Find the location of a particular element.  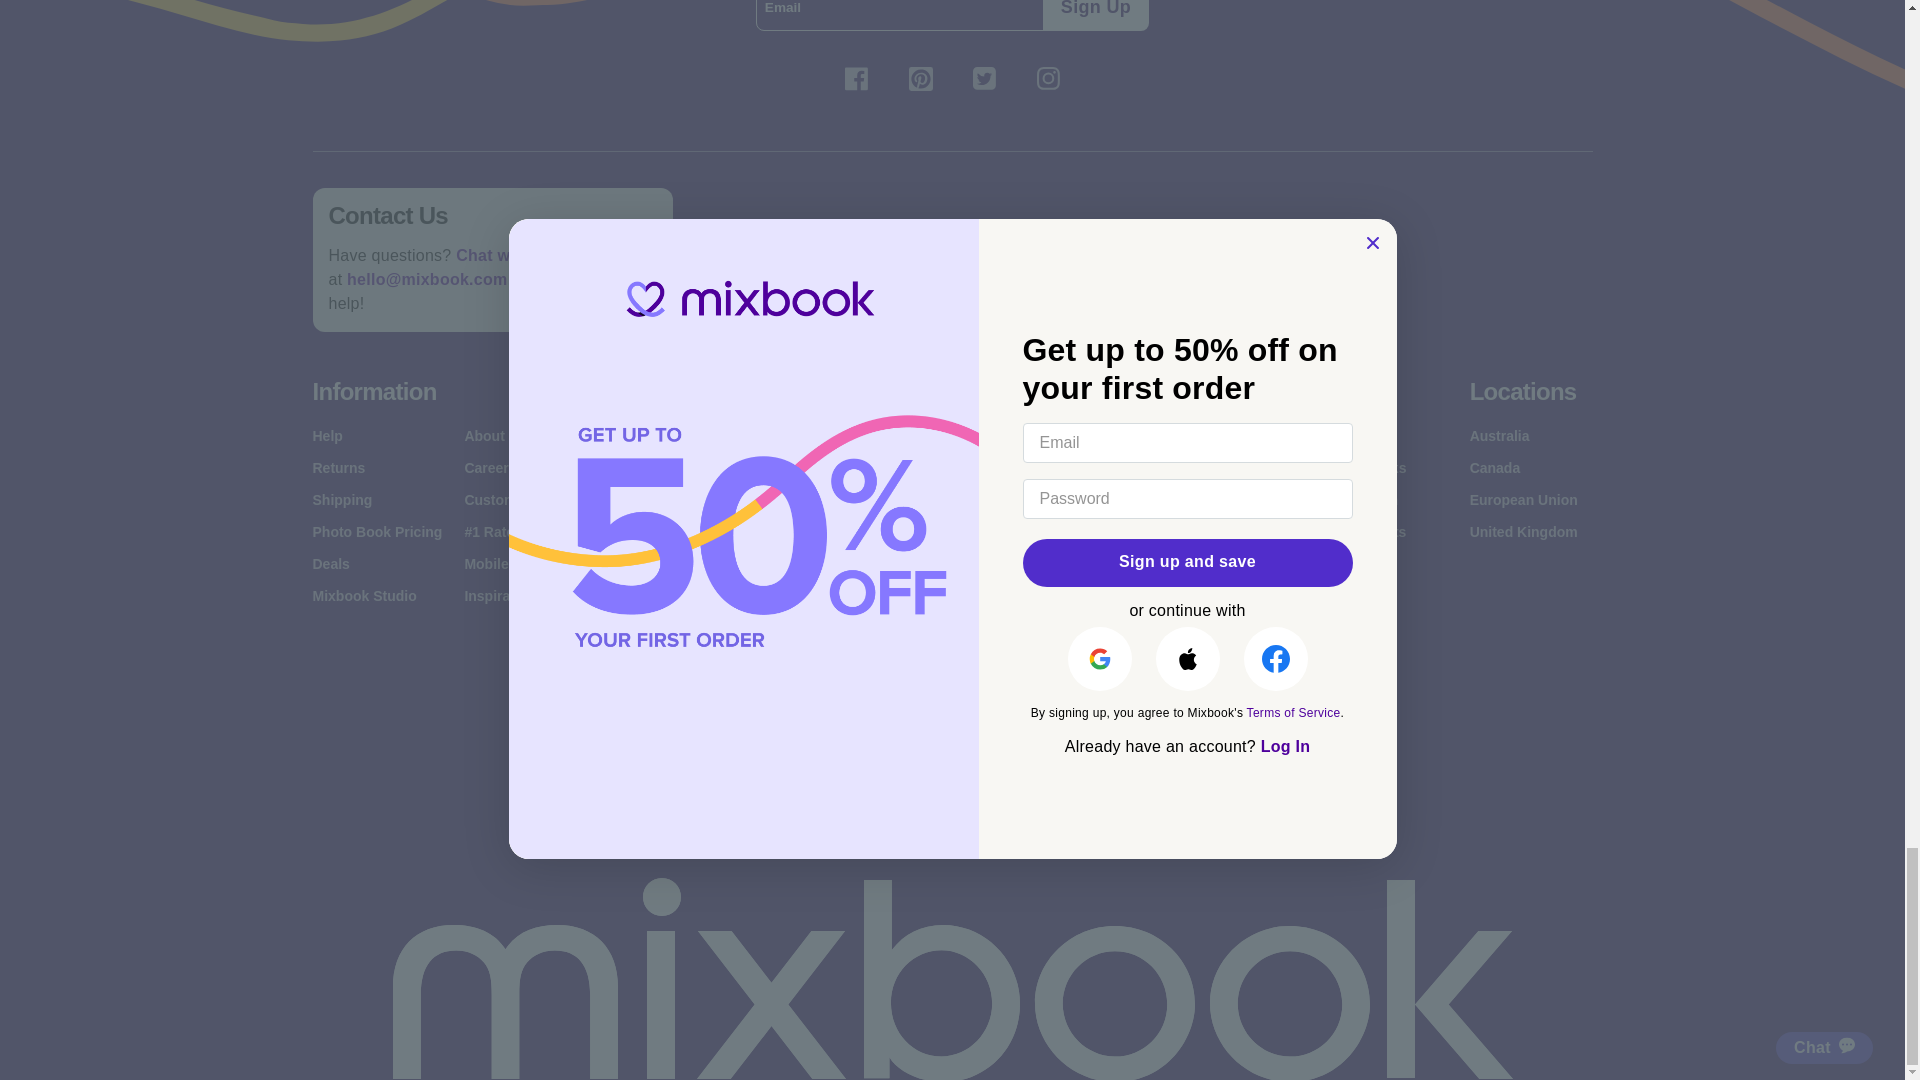

Returns is located at coordinates (338, 468).